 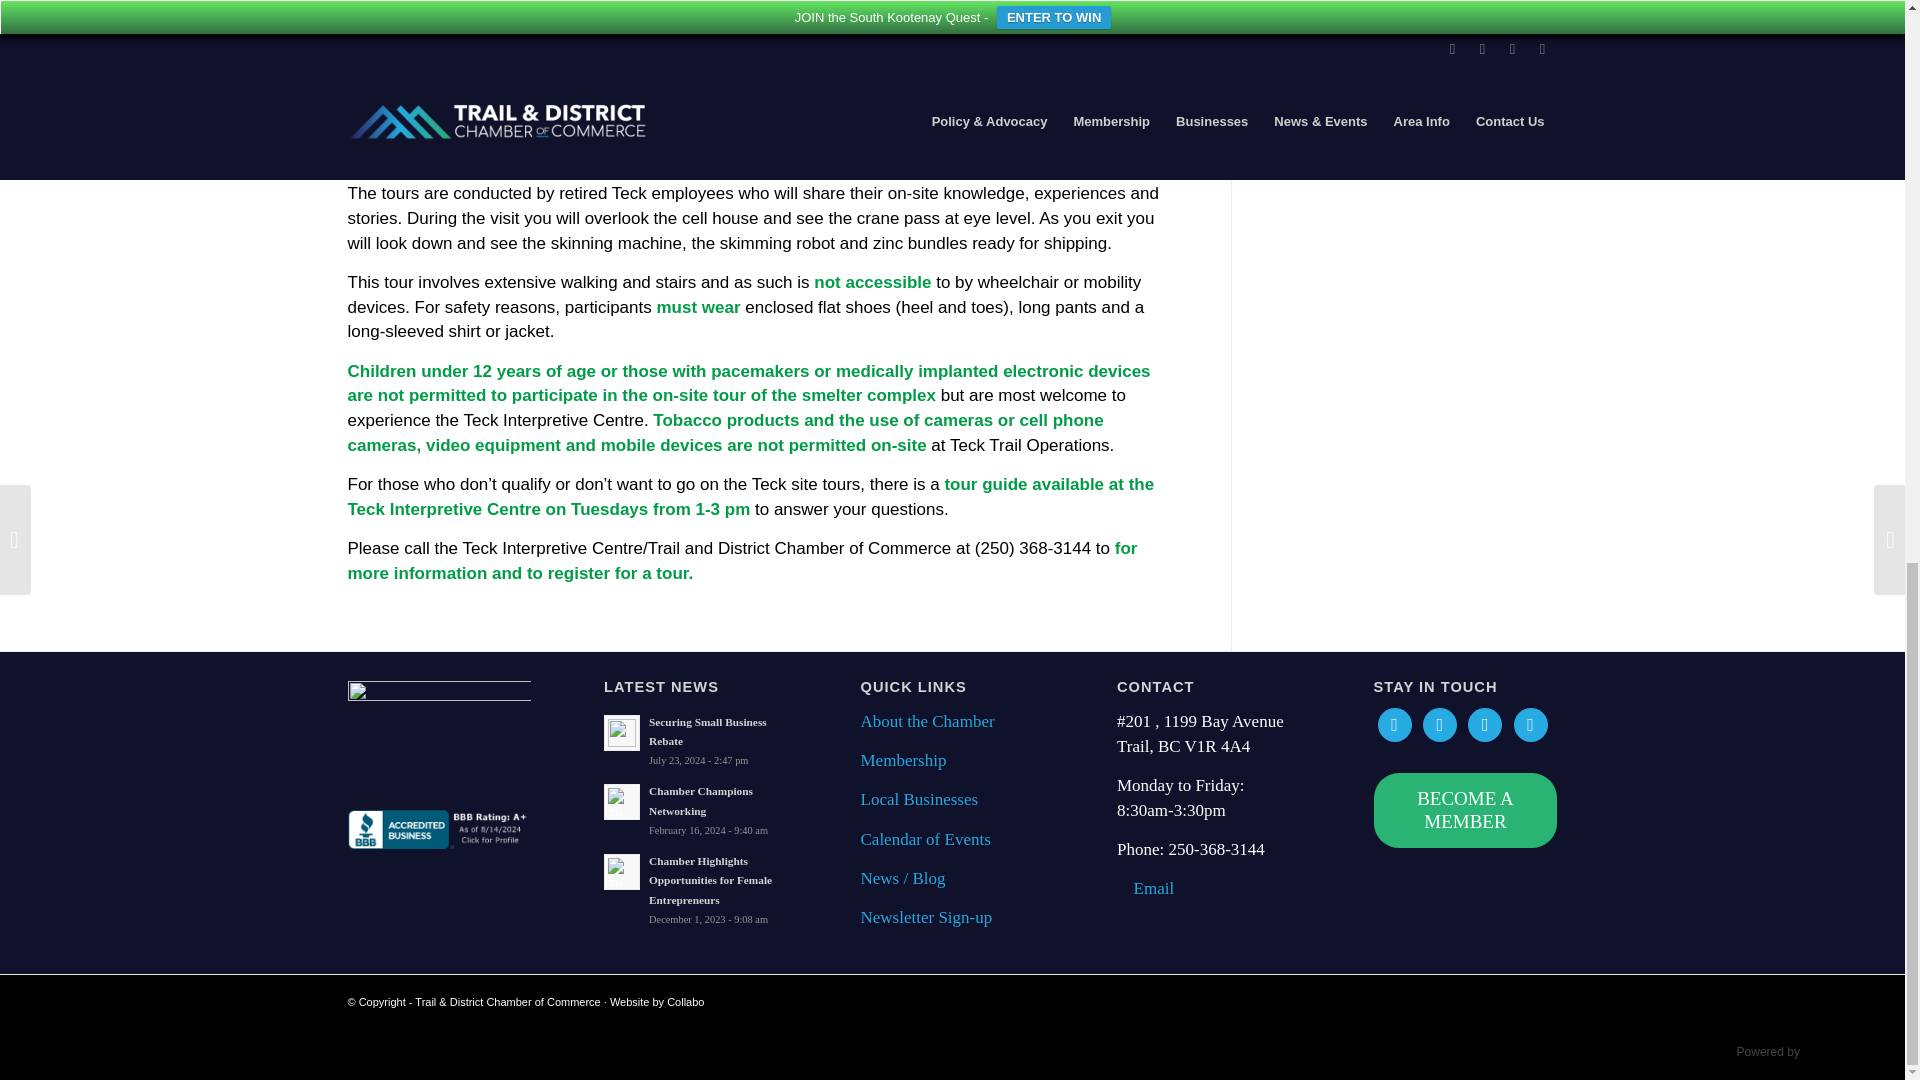 I want to click on Chamber Champions Networking, so click(x=696, y=810).